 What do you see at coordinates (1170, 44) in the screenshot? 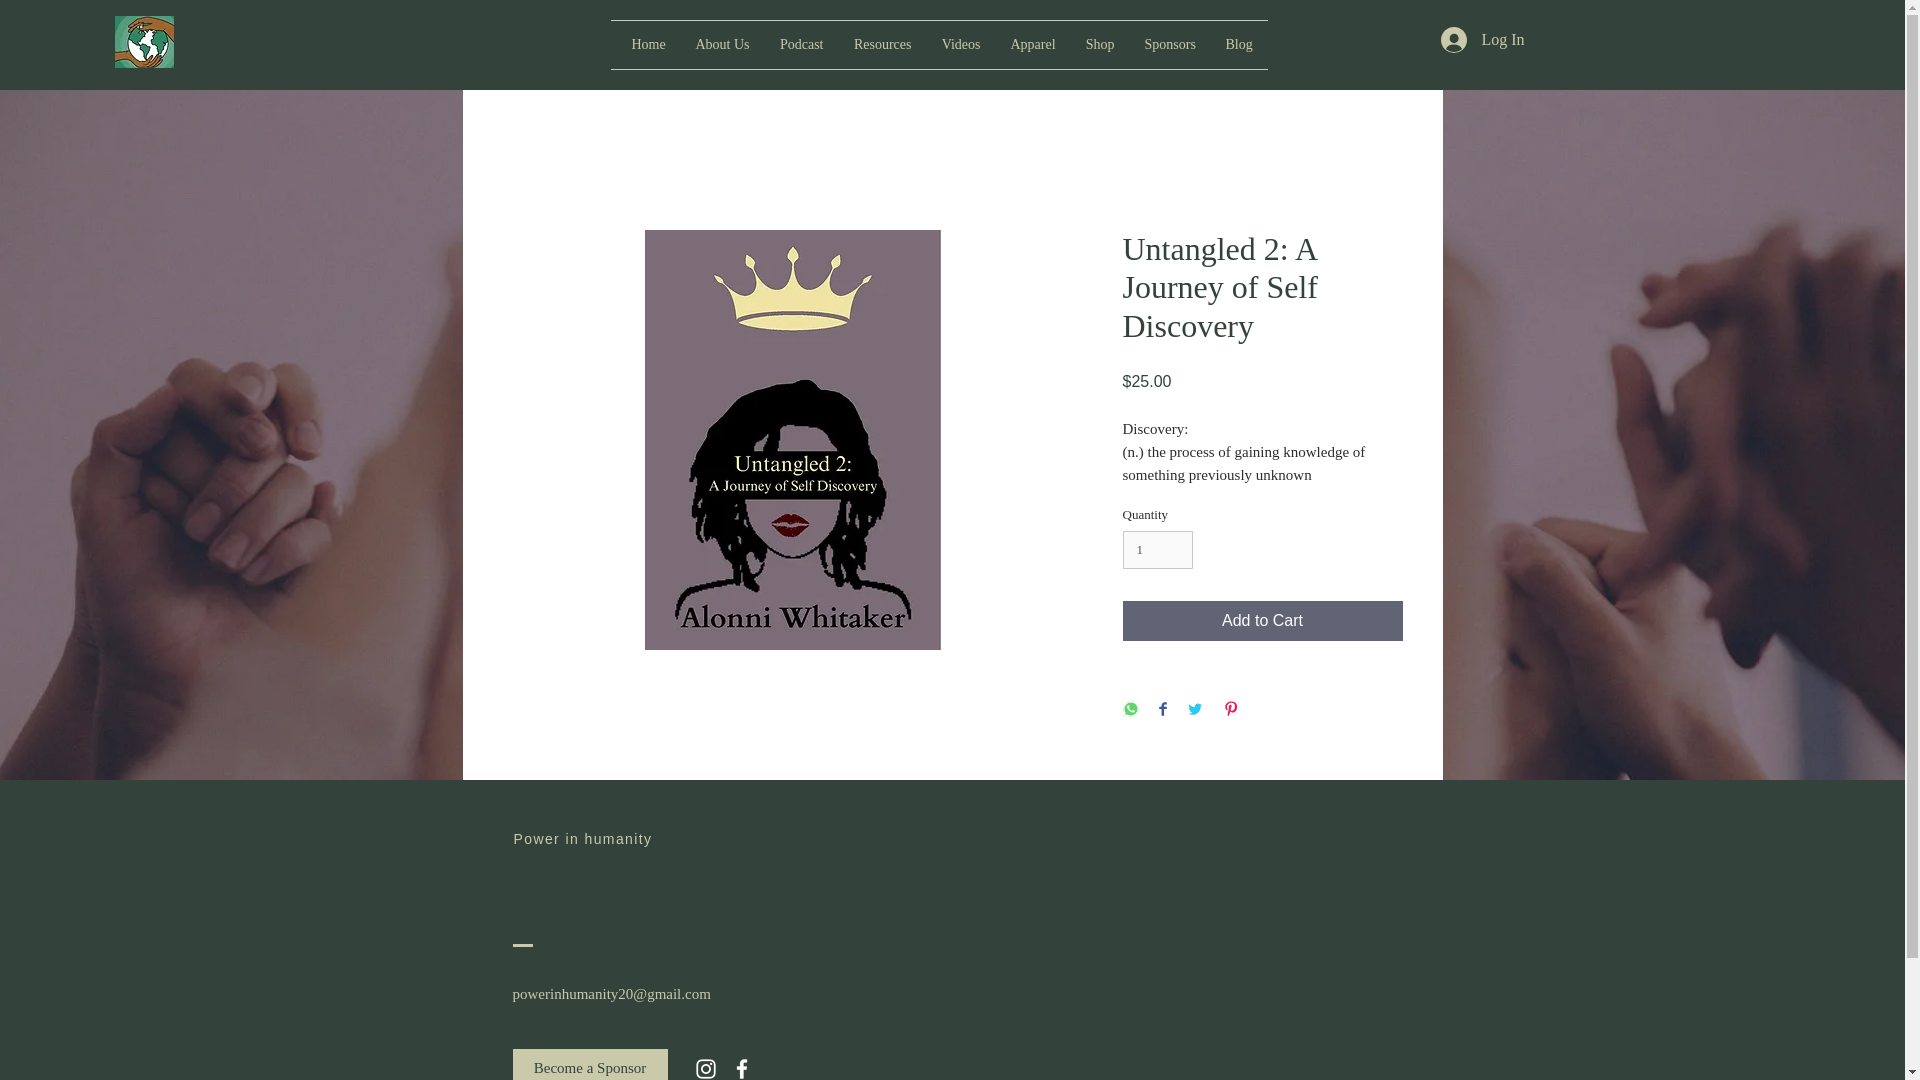
I see `Sponsors` at bounding box center [1170, 44].